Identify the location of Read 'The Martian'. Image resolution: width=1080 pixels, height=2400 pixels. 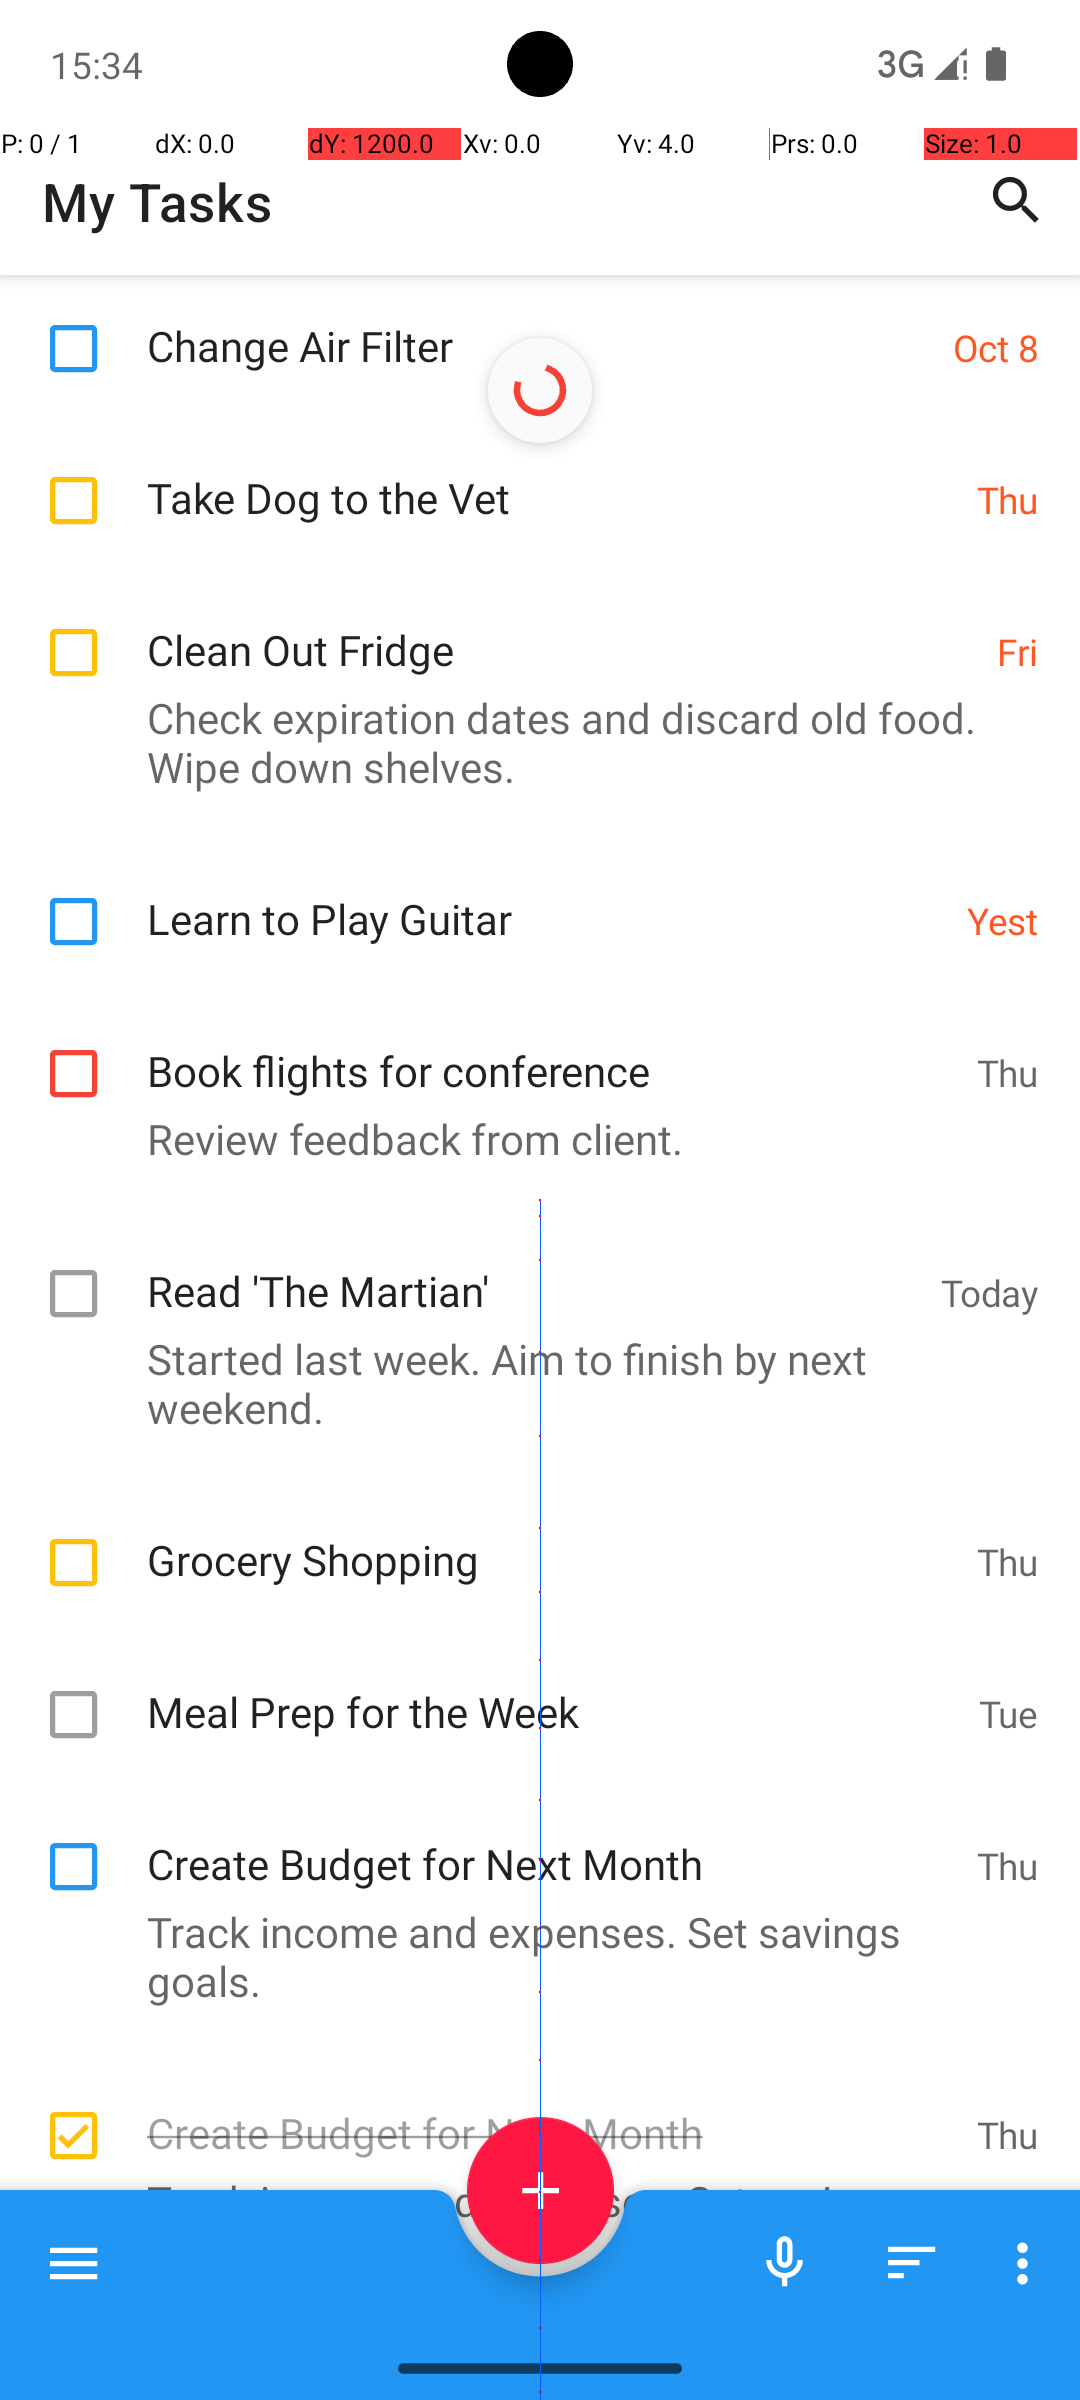
(534, 1270).